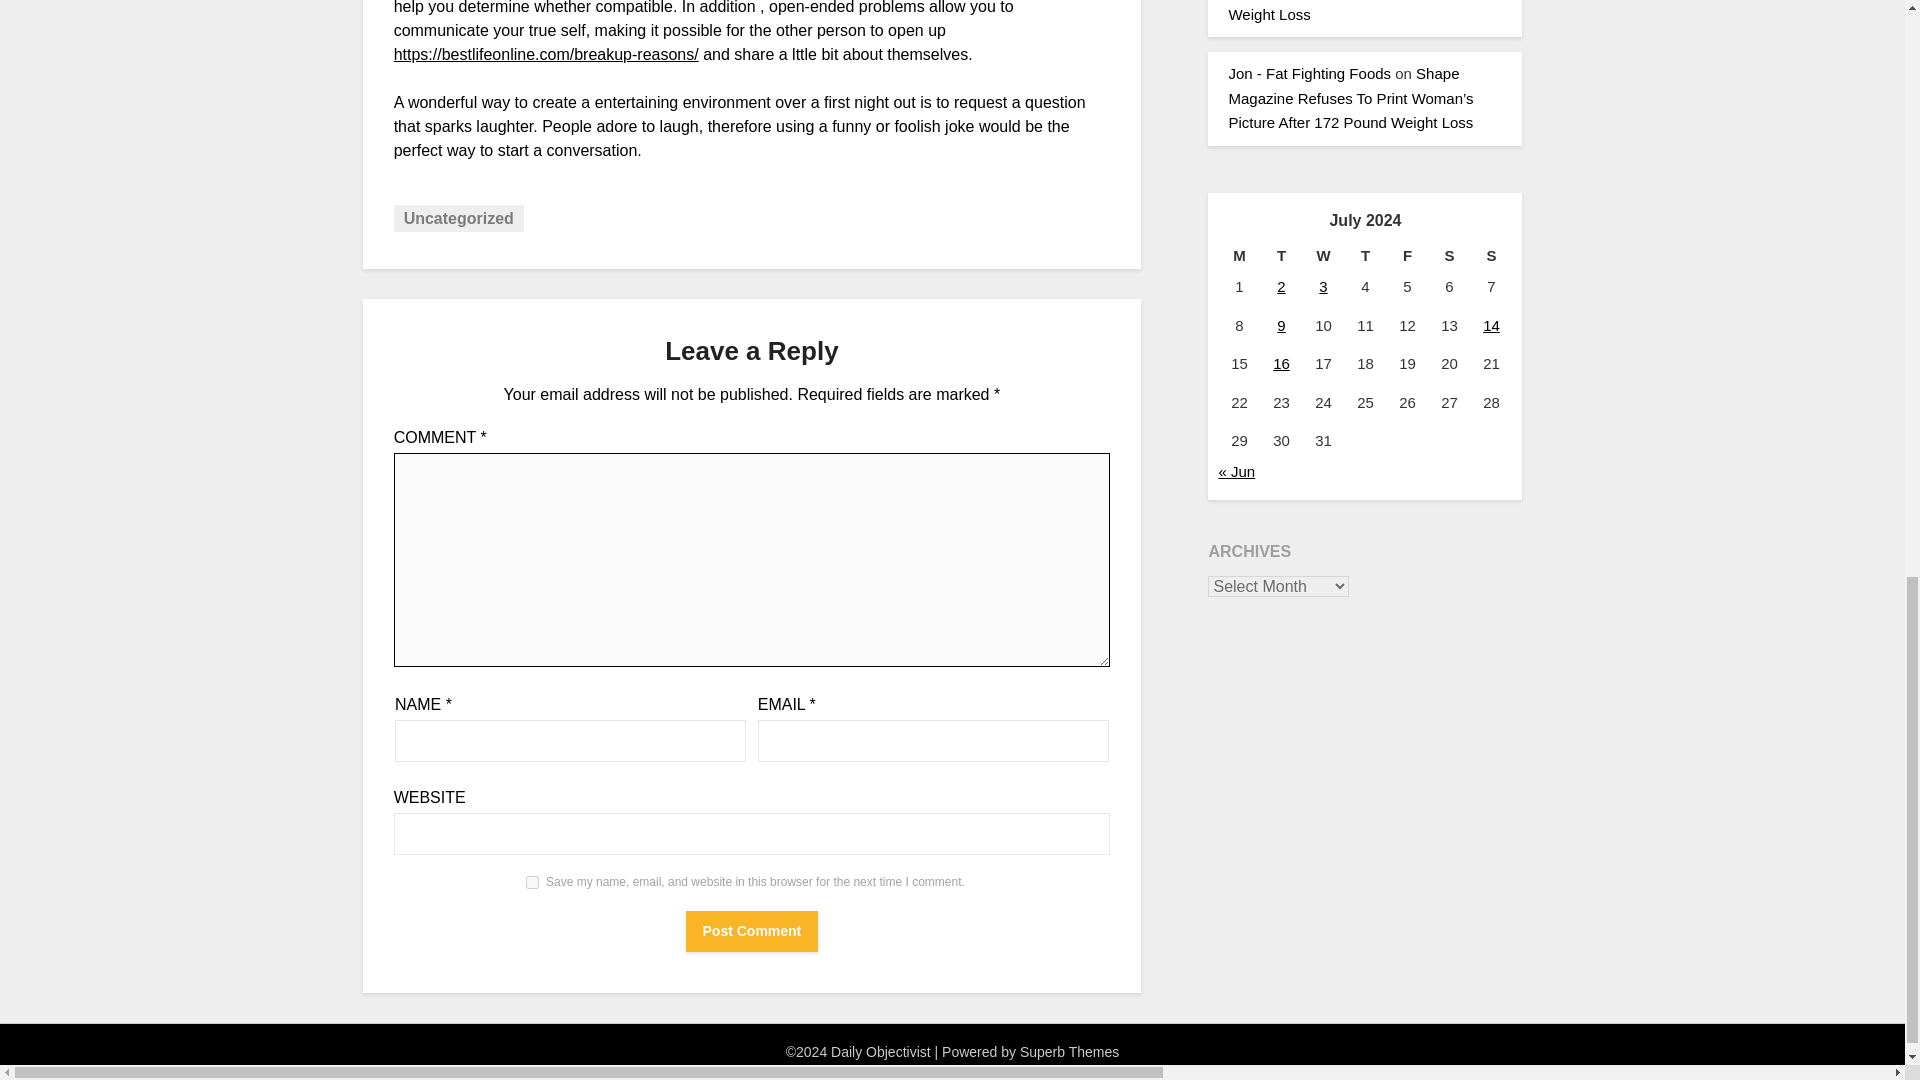  Describe the element at coordinates (1365, 256) in the screenshot. I see `Thursday` at that location.